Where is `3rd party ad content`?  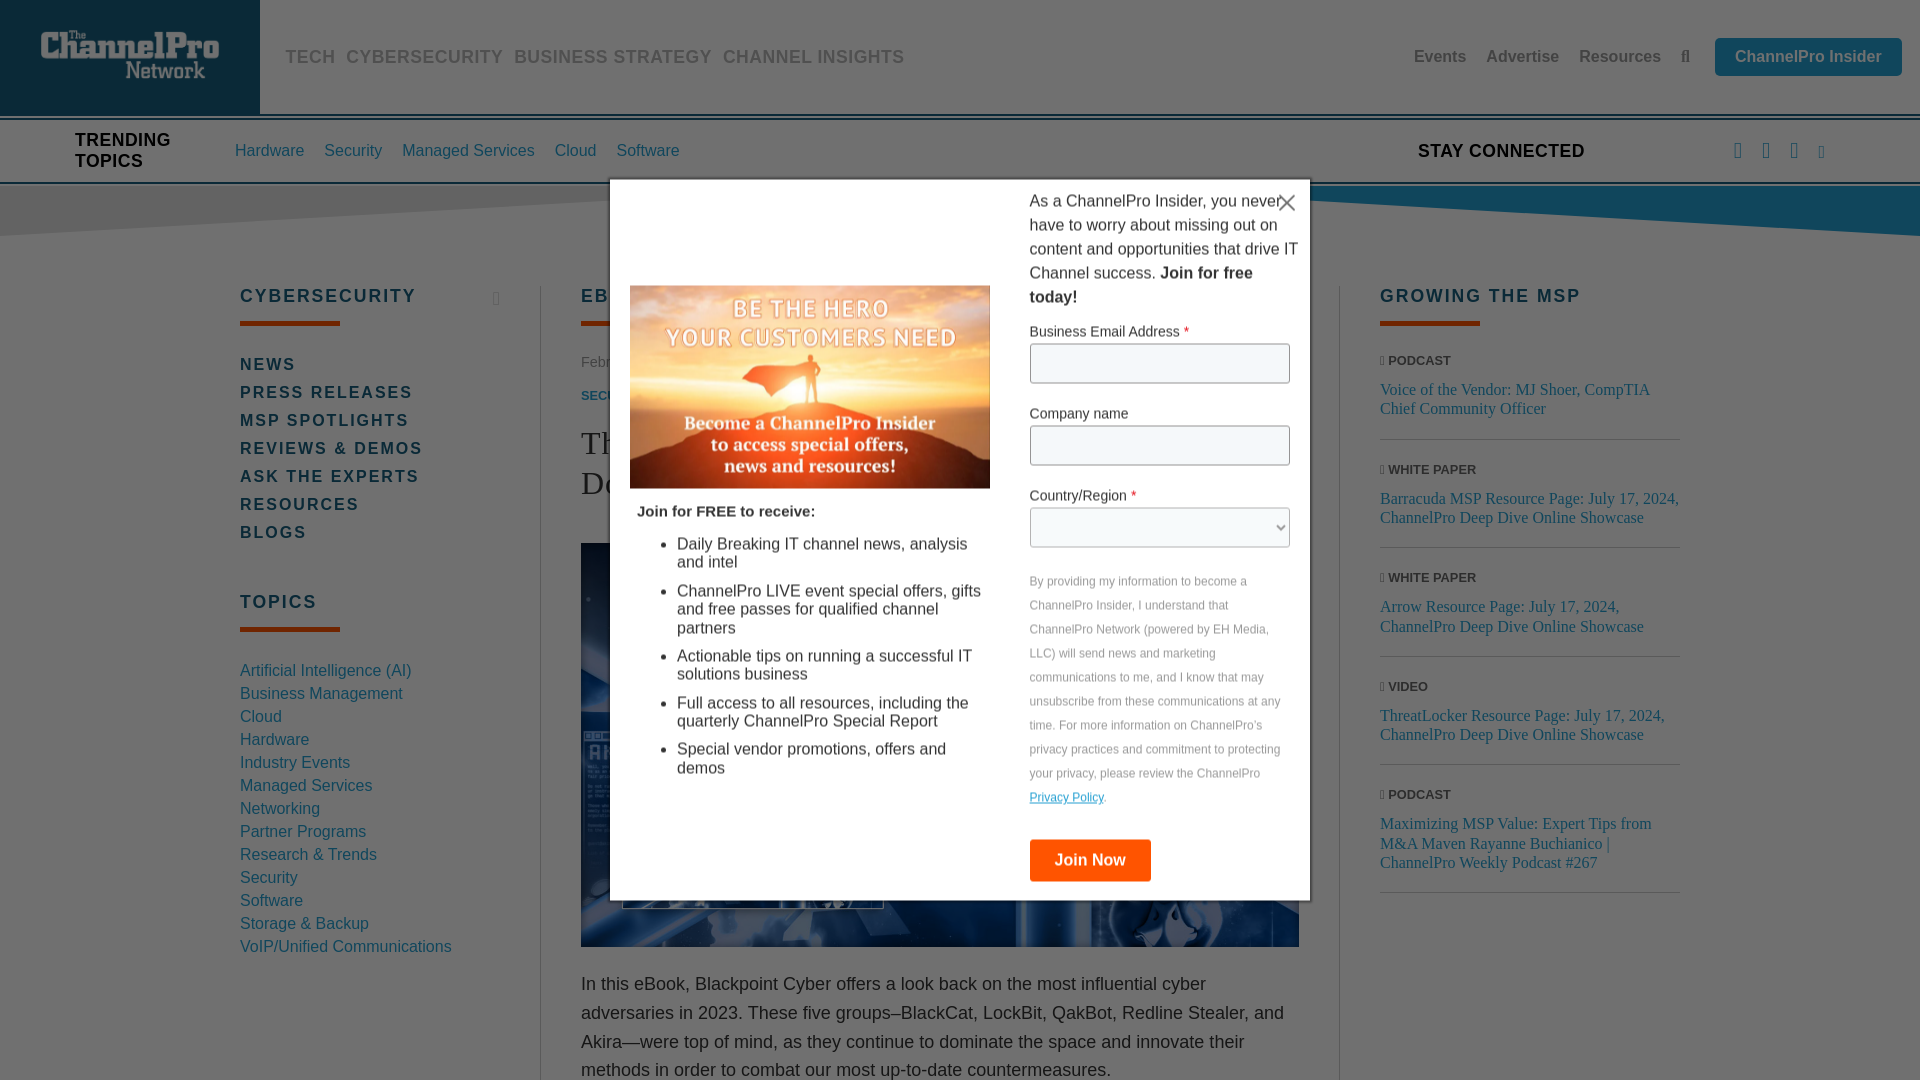
3rd party ad content is located at coordinates (1530, 1002).